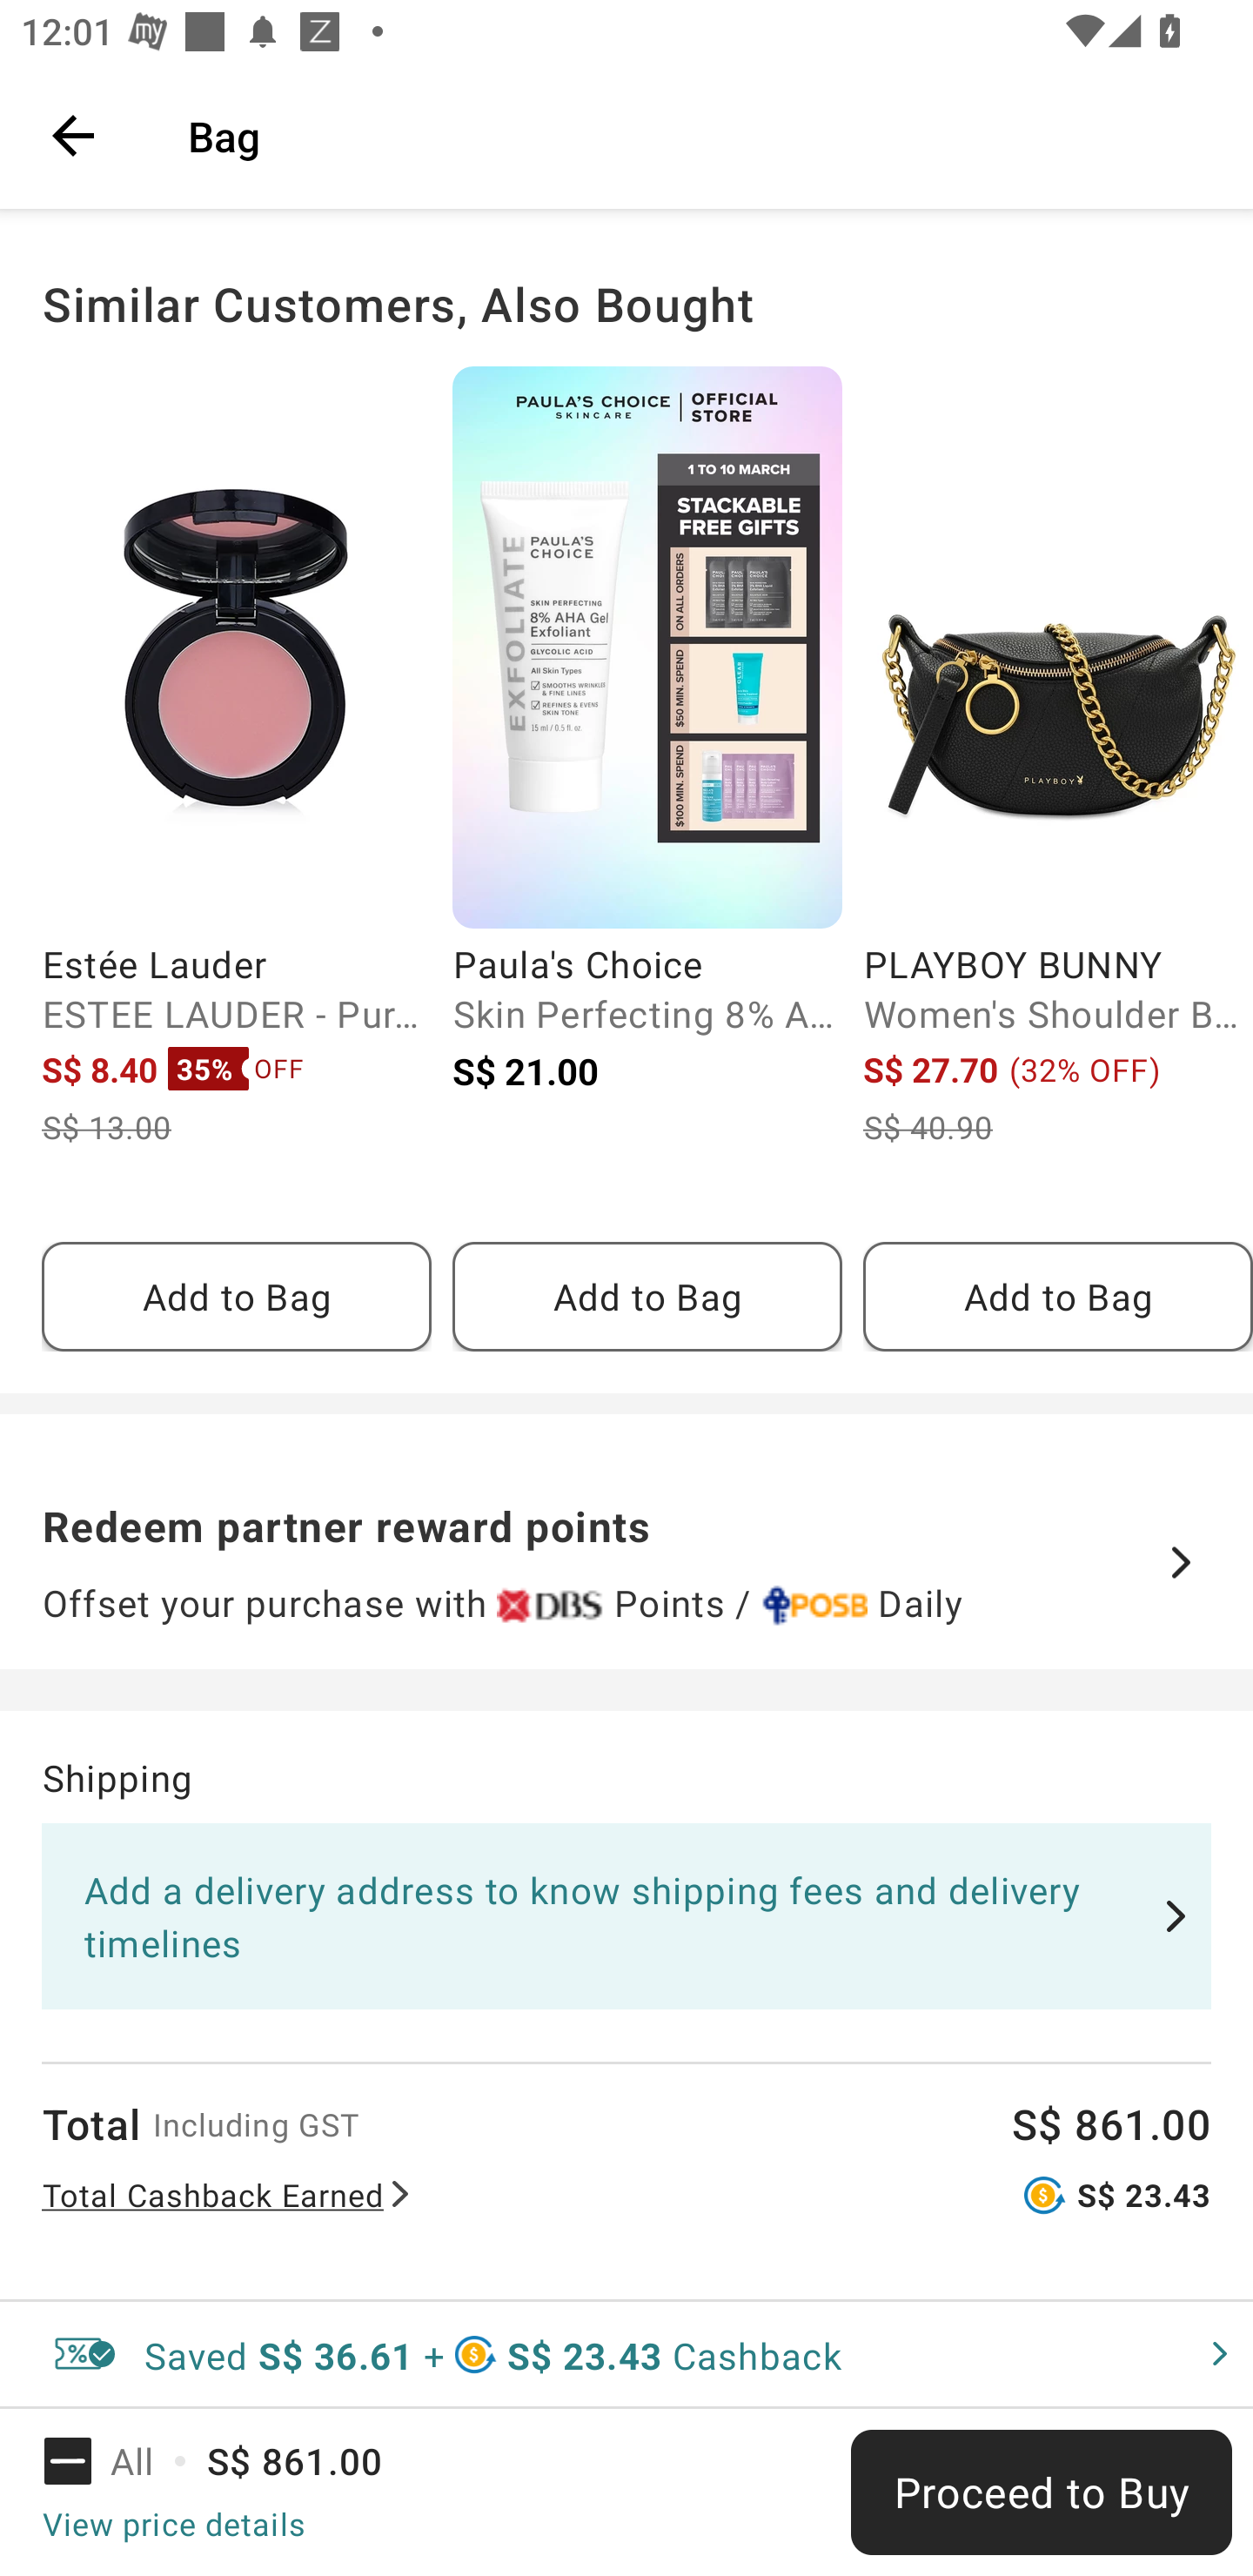  Describe the element at coordinates (236, 1297) in the screenshot. I see `Add to Bag` at that location.